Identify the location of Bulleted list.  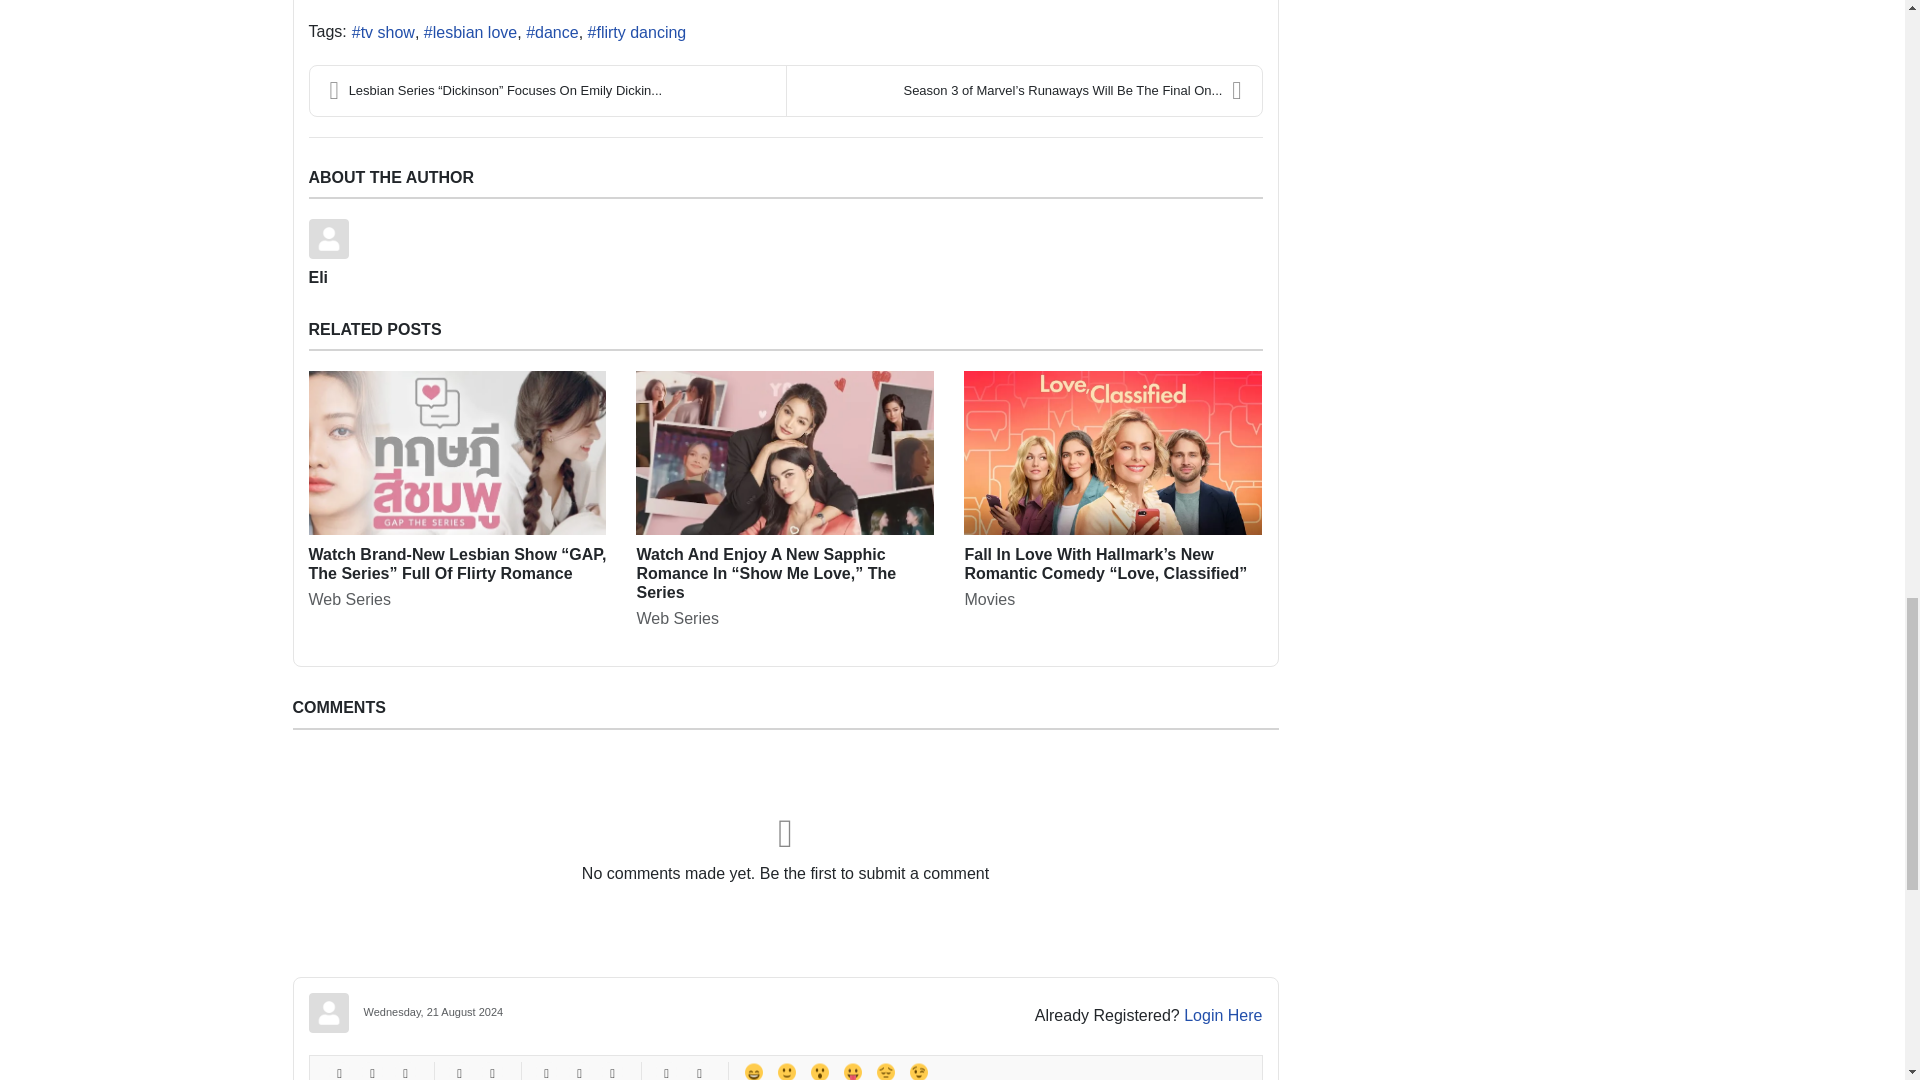
(546, 1070).